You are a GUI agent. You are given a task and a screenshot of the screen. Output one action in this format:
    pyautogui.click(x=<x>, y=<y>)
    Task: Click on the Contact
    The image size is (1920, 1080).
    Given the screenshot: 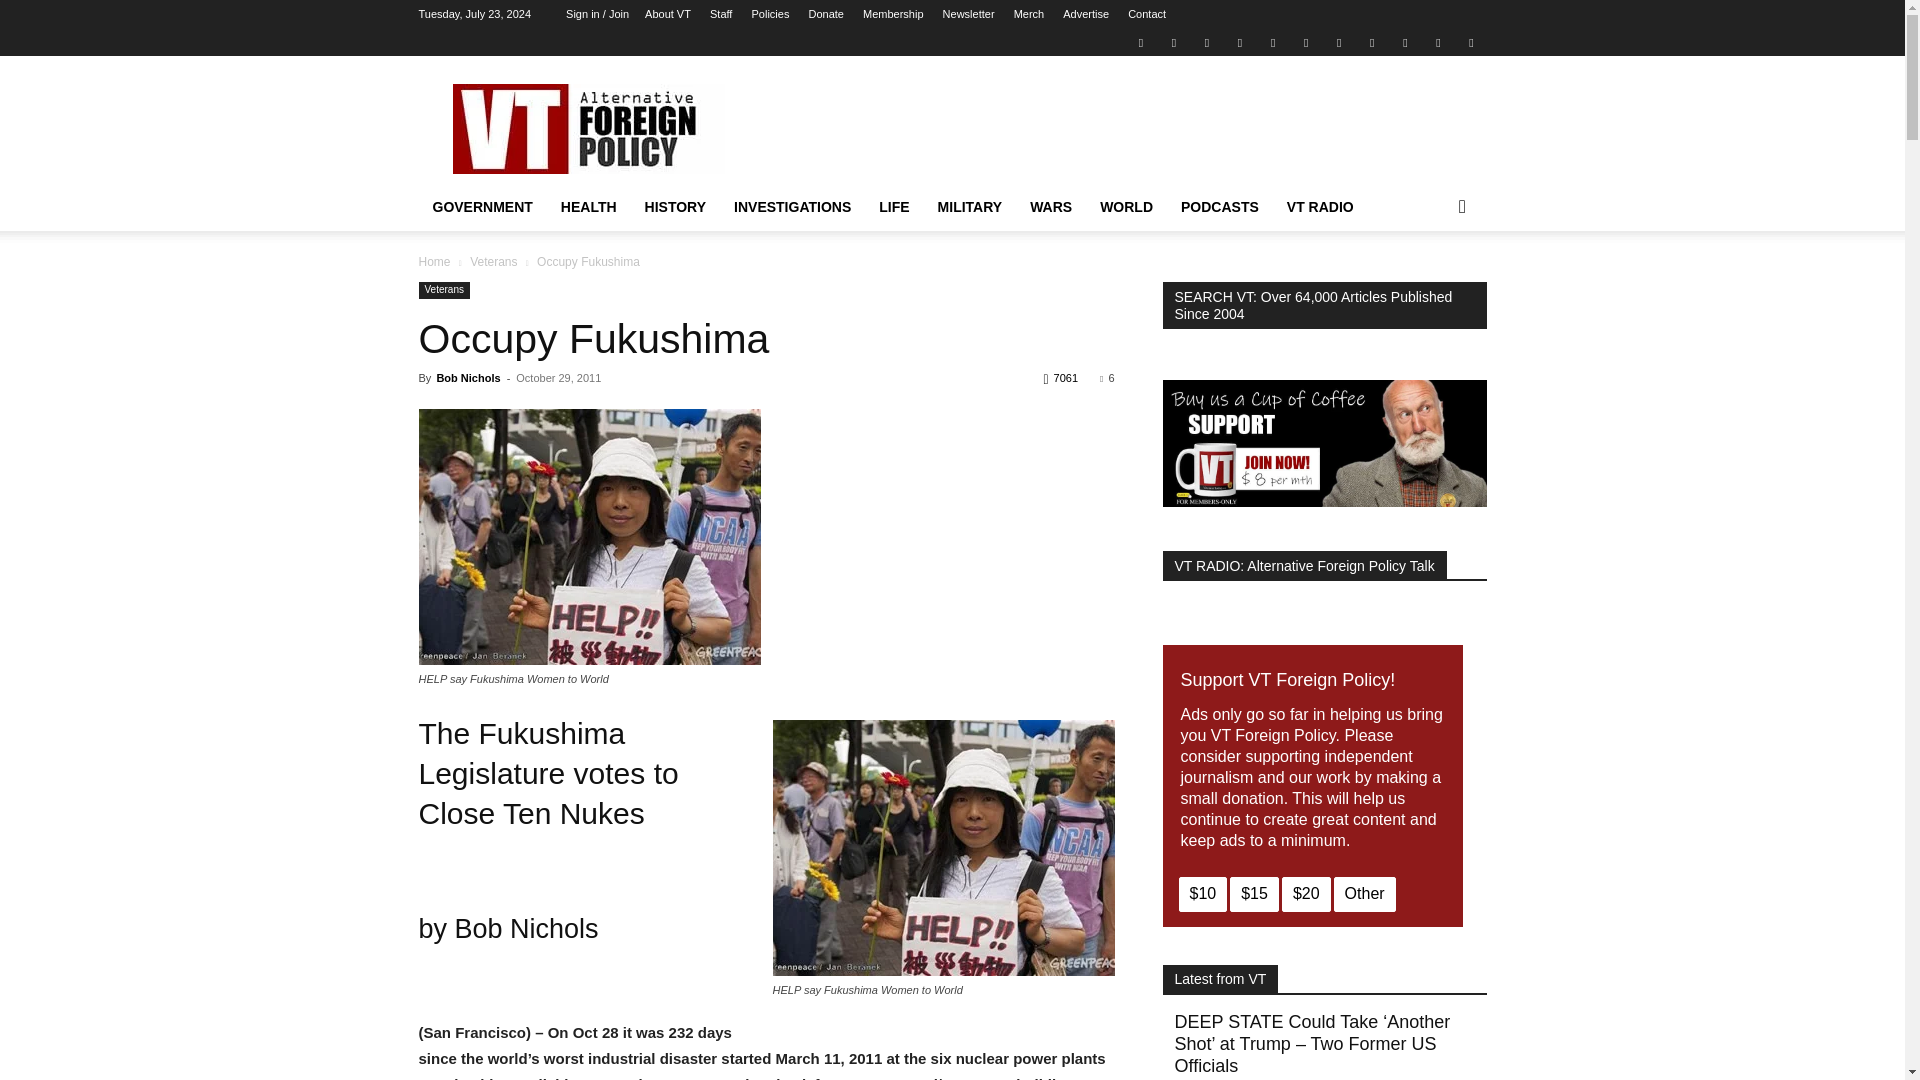 What is the action you would take?
    pyautogui.click(x=1146, y=14)
    